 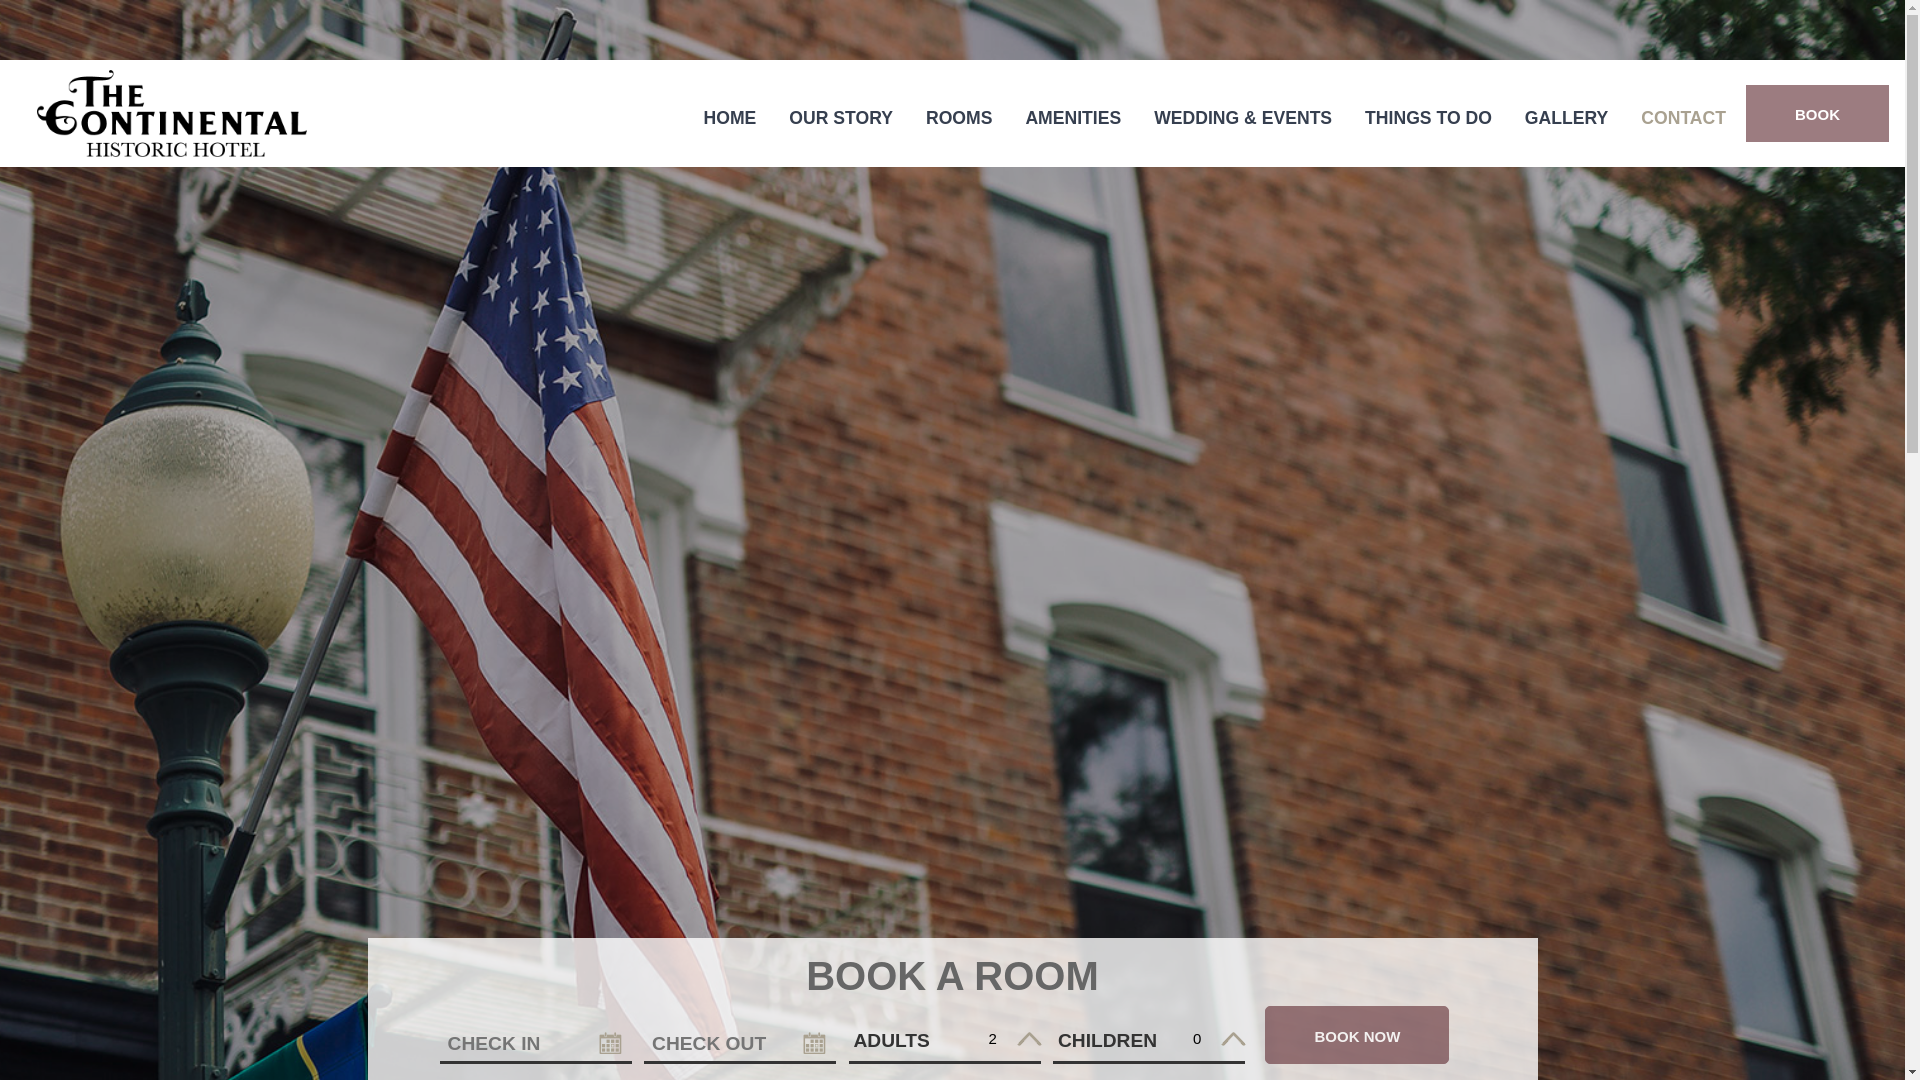 What do you see at coordinates (1428, 119) in the screenshot?
I see `THINGS TO DO` at bounding box center [1428, 119].